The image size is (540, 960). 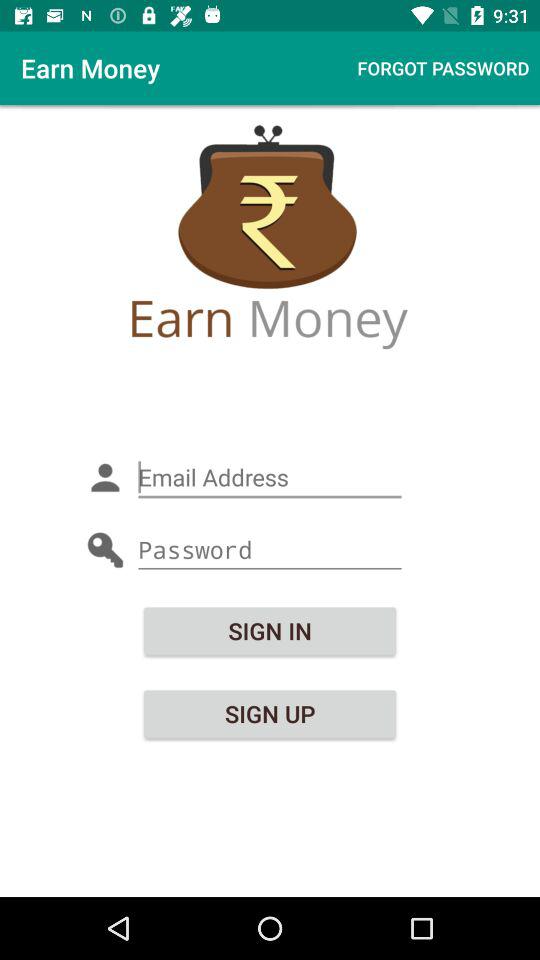 What do you see at coordinates (270, 550) in the screenshot?
I see `type in passcode` at bounding box center [270, 550].